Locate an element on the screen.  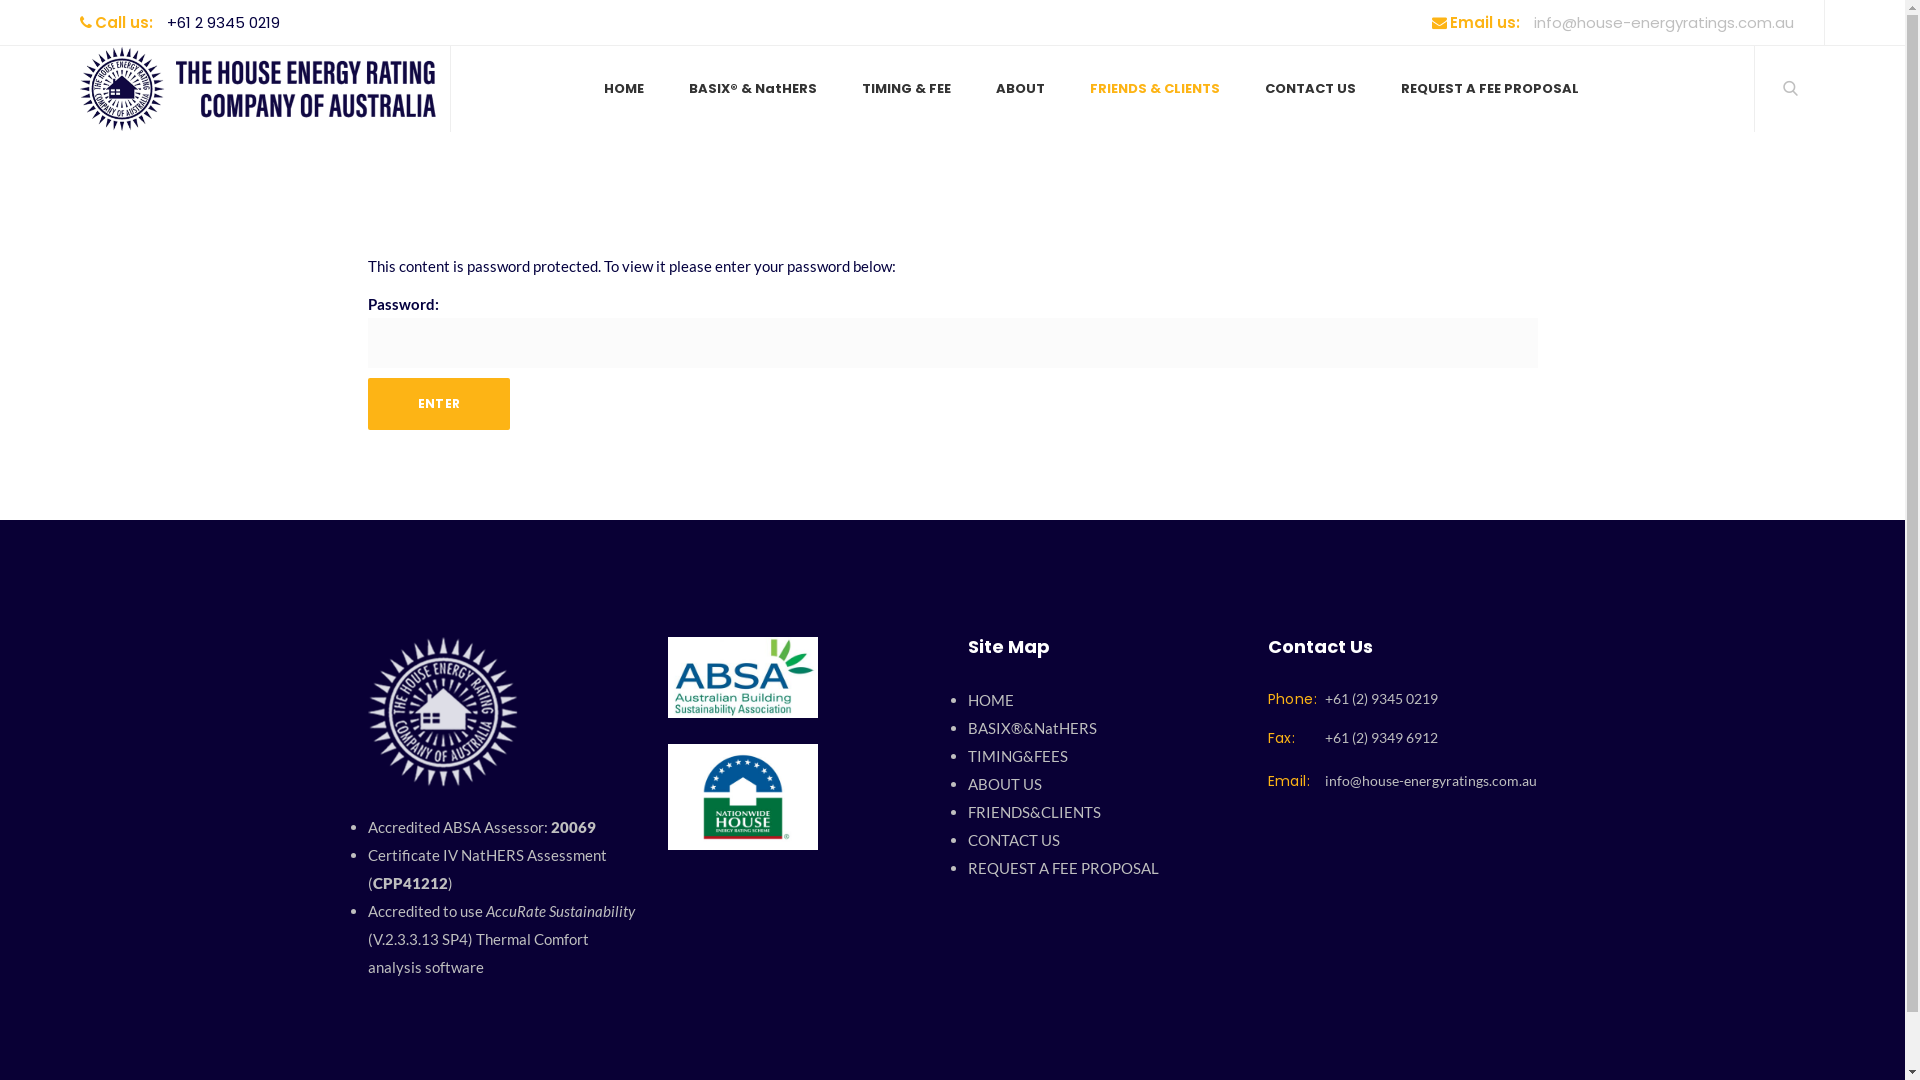
info@house-energyratings.com.au is located at coordinates (1664, 22).